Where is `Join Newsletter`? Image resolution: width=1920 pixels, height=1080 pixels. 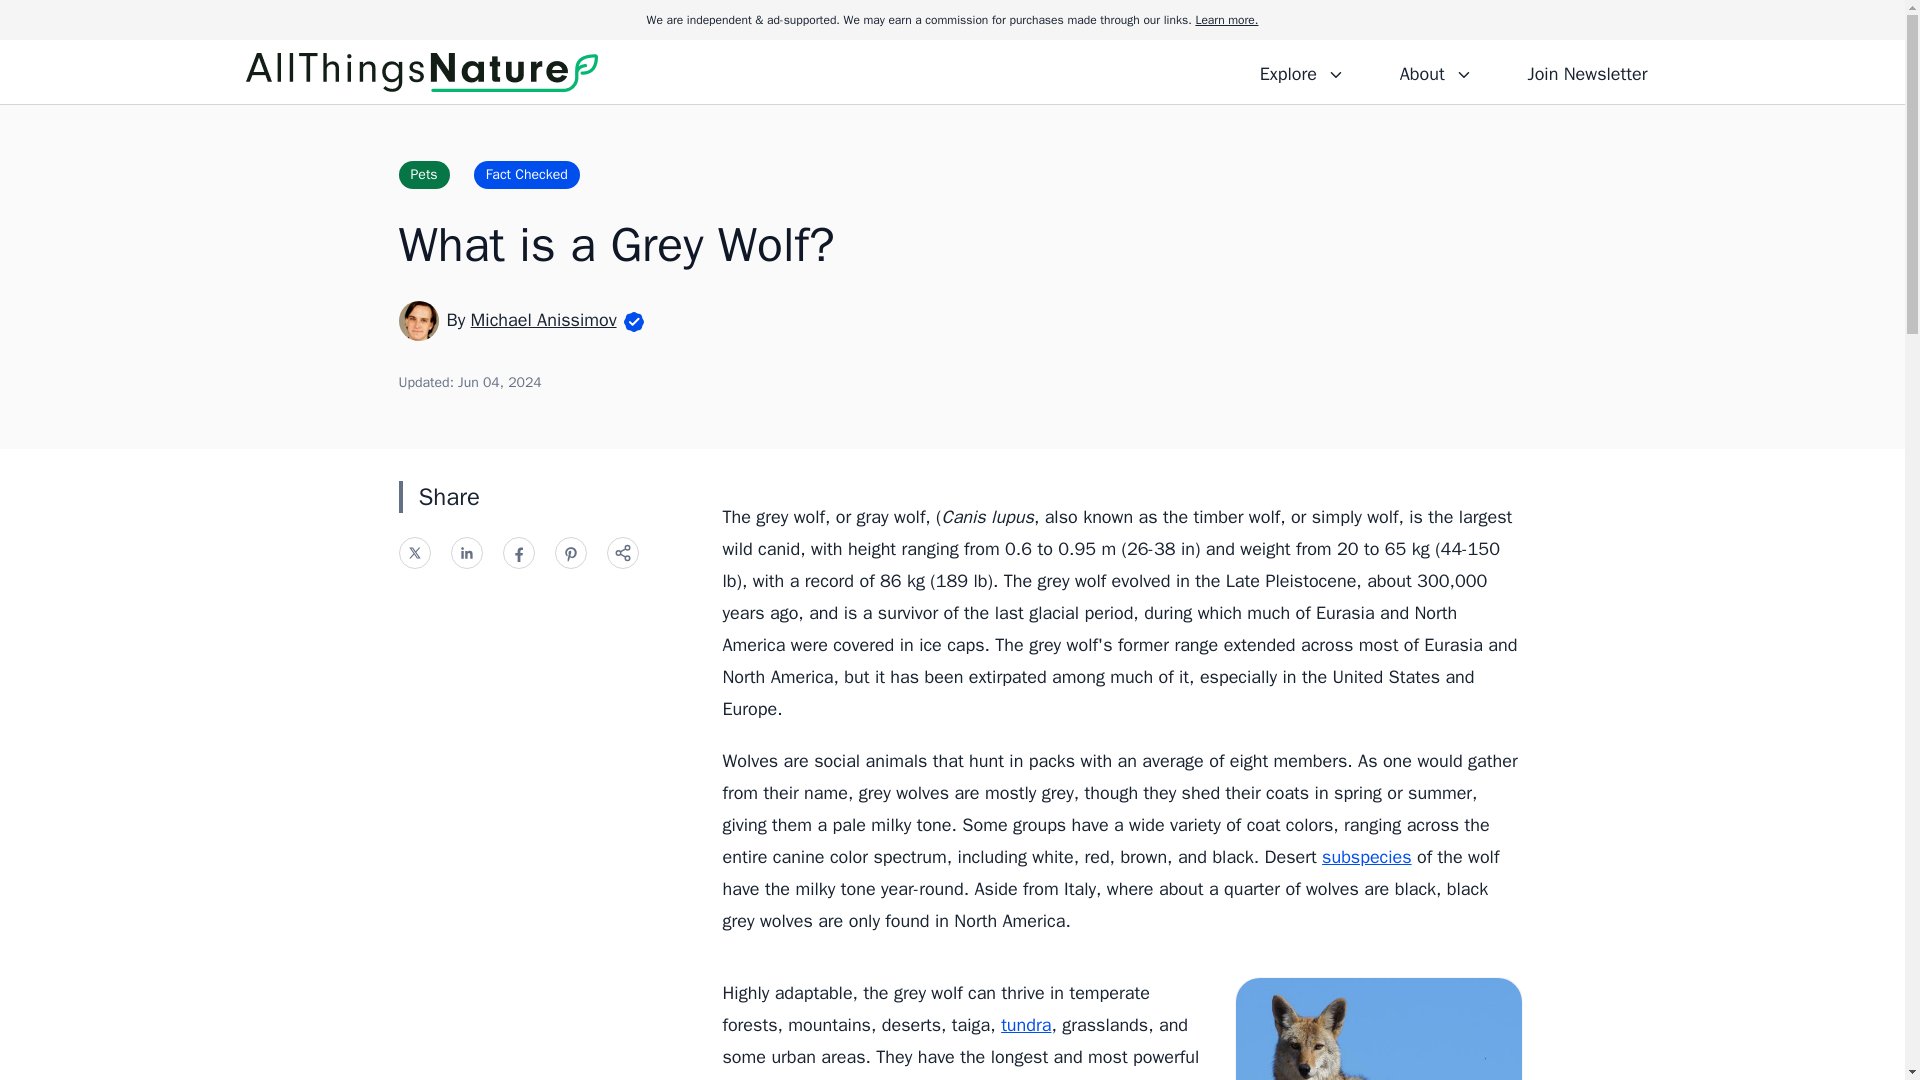 Join Newsletter is located at coordinates (1586, 71).